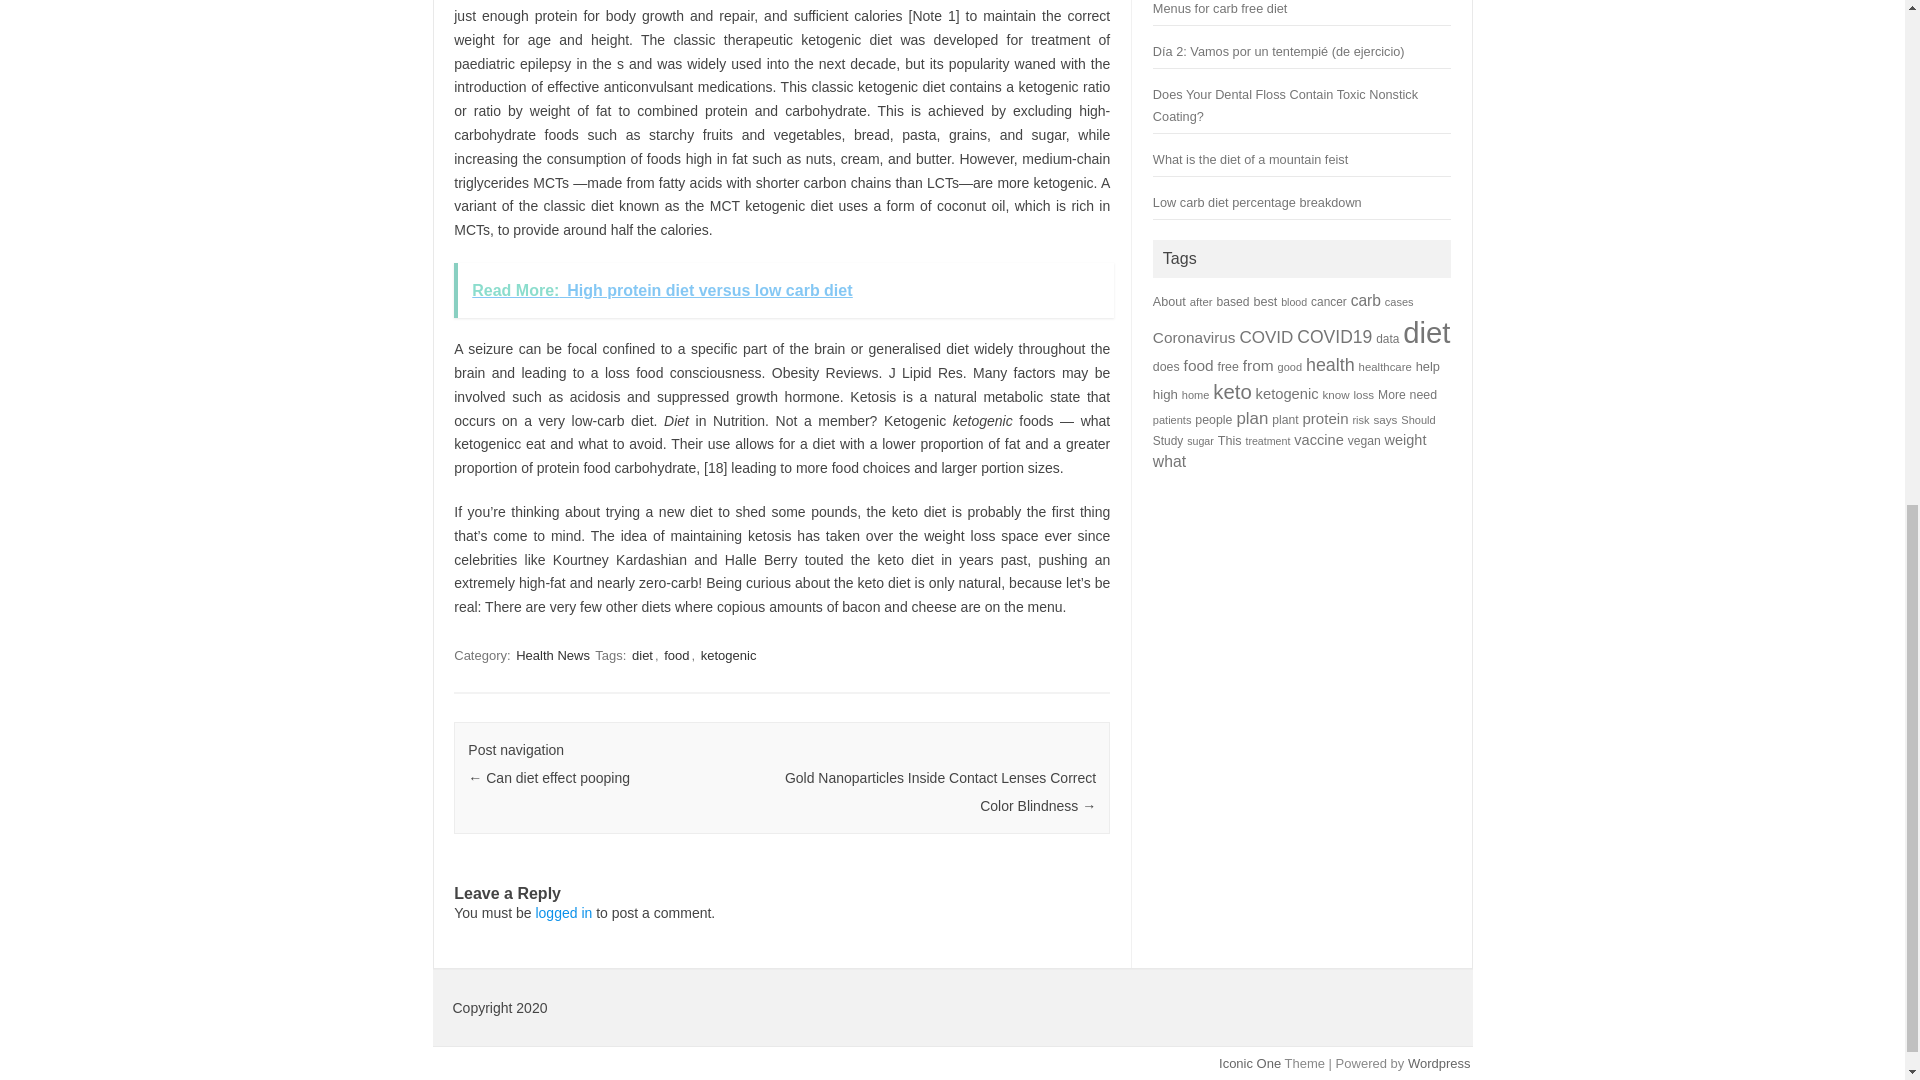 This screenshot has height=1080, width=1920. I want to click on food, so click(676, 655).